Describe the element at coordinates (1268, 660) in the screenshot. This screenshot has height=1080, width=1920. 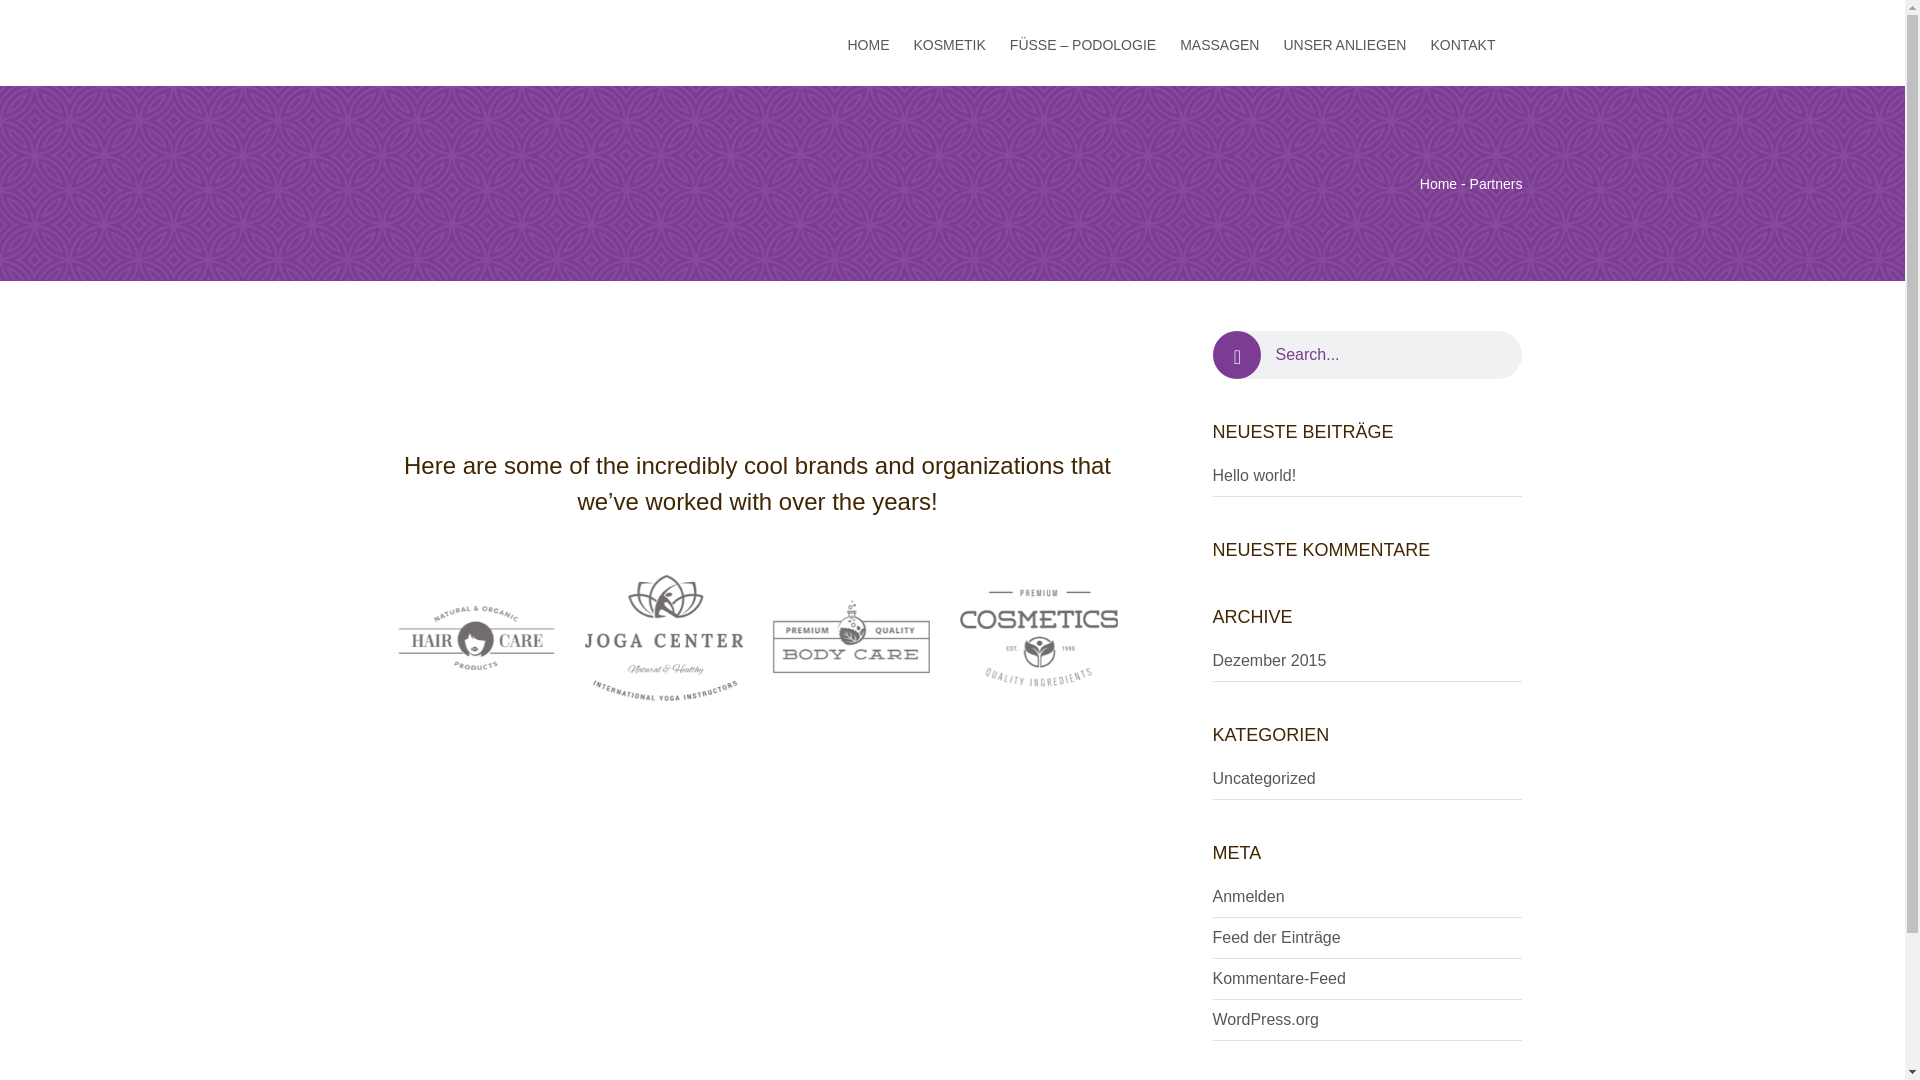
I see `Dezember 2015` at that location.